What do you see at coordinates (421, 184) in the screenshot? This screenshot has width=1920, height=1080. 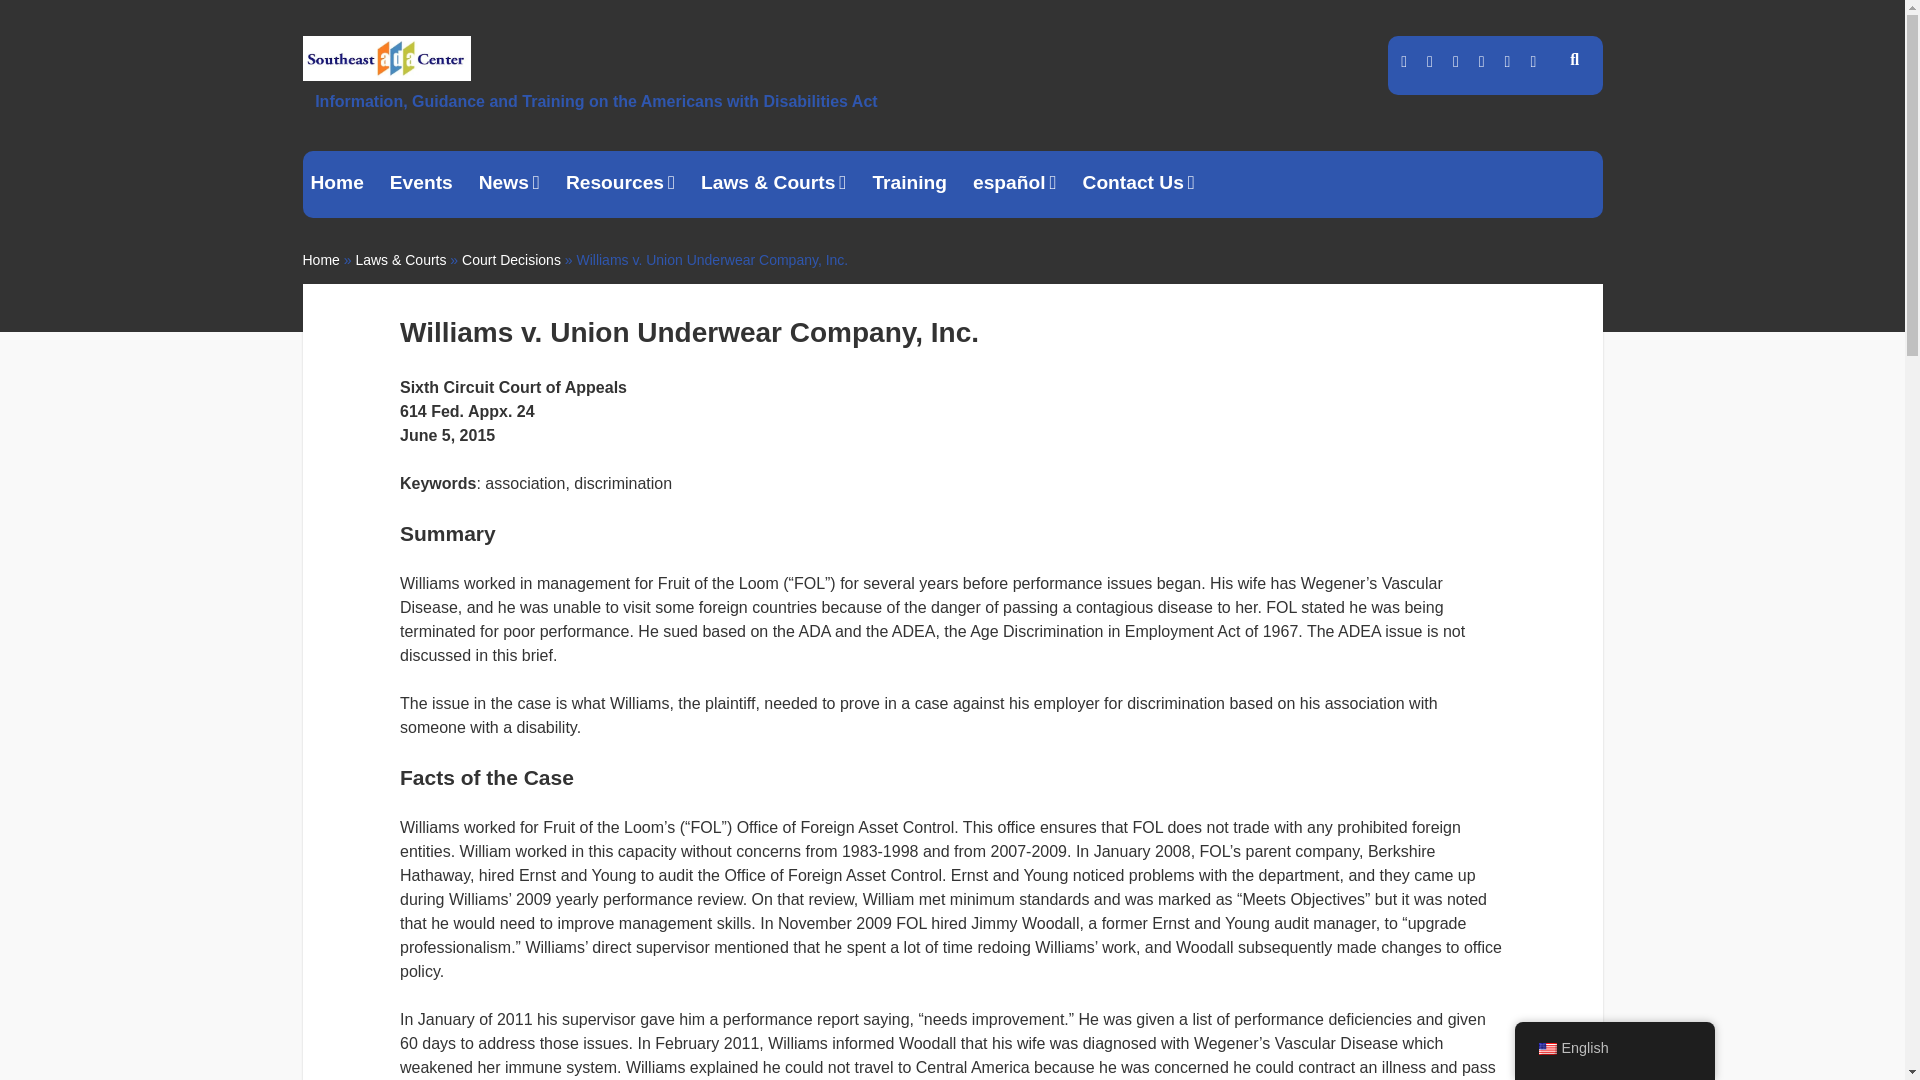 I see `Events` at bounding box center [421, 184].